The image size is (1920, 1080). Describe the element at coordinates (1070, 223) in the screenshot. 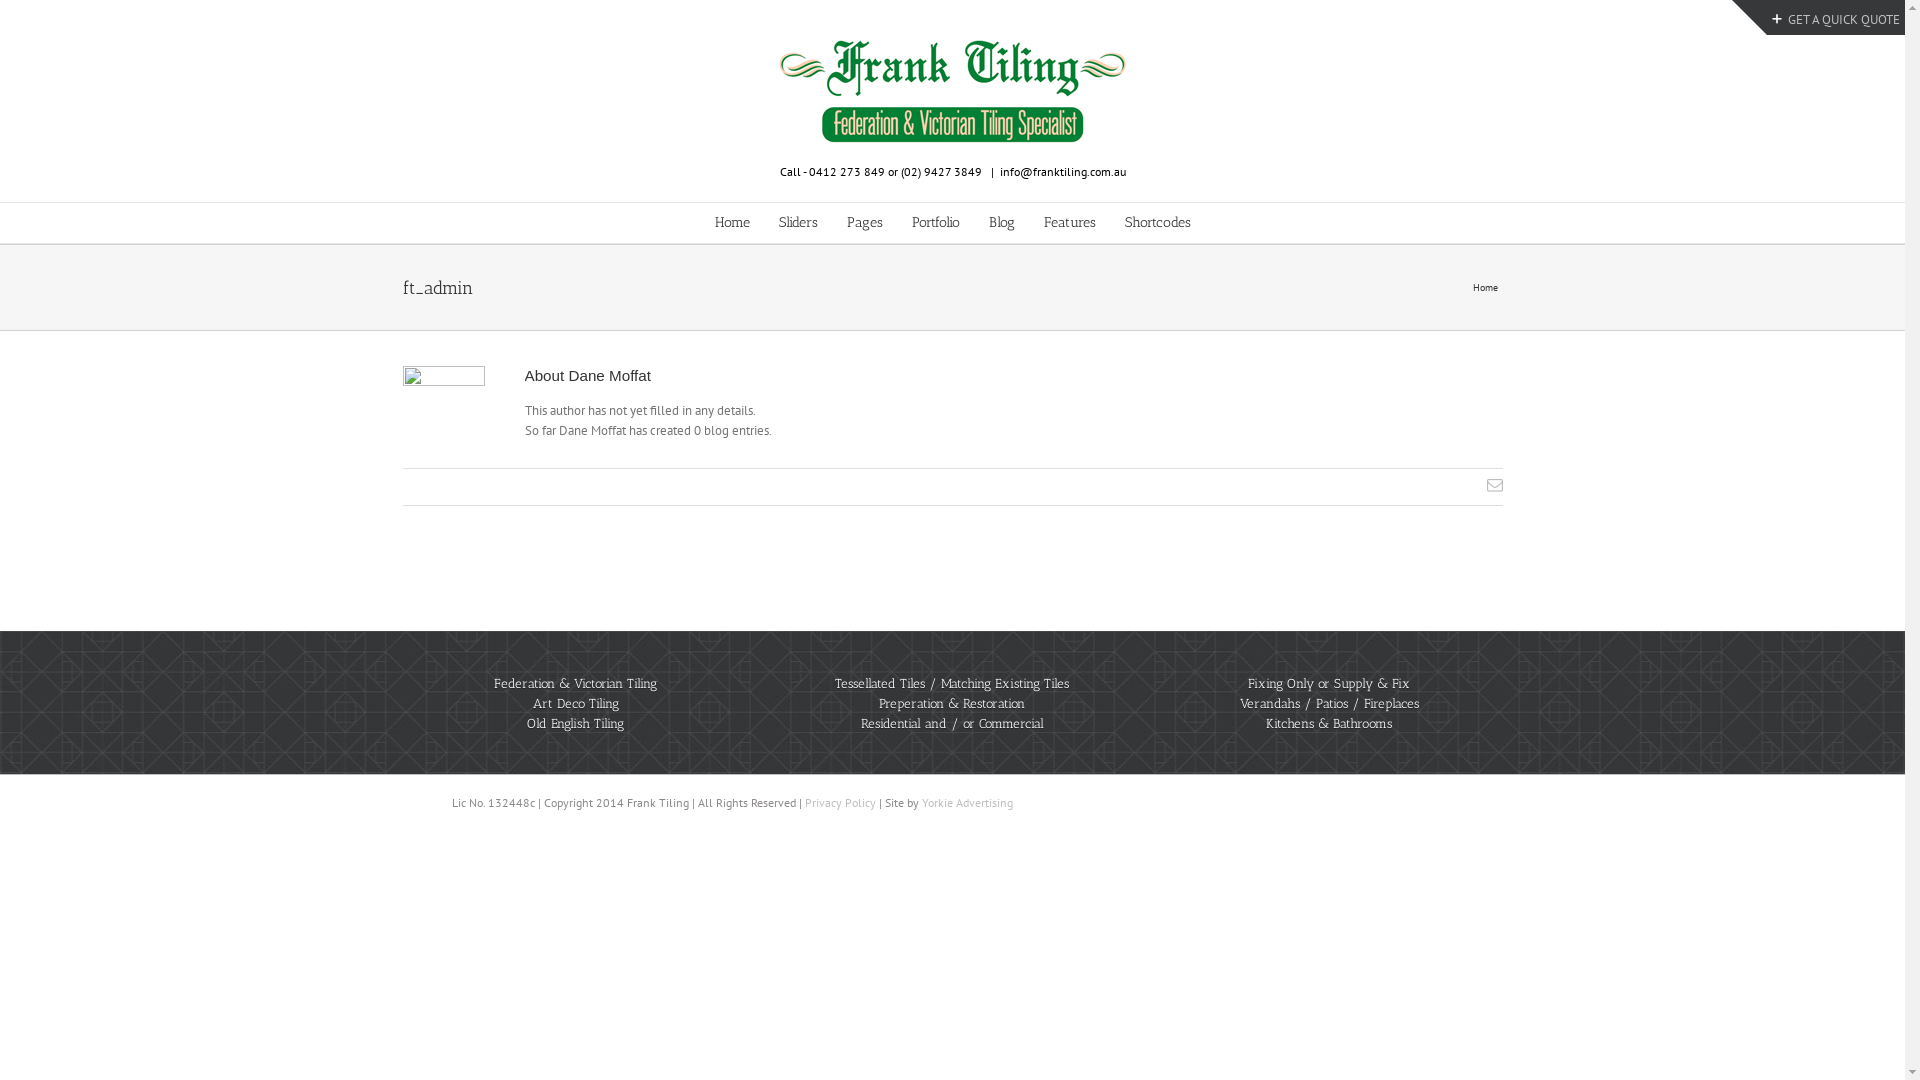

I see `Features` at that location.